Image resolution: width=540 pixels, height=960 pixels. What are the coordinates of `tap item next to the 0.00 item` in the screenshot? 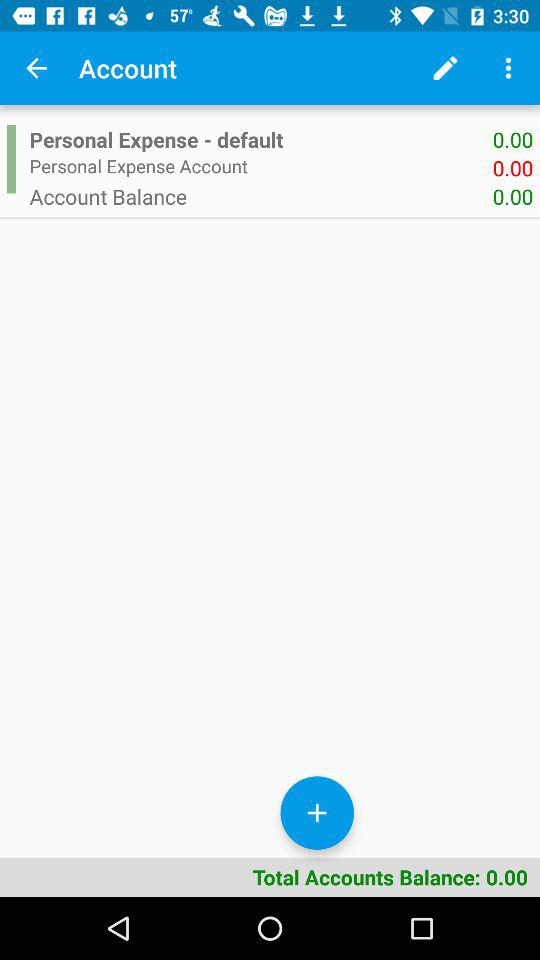 It's located at (260, 196).